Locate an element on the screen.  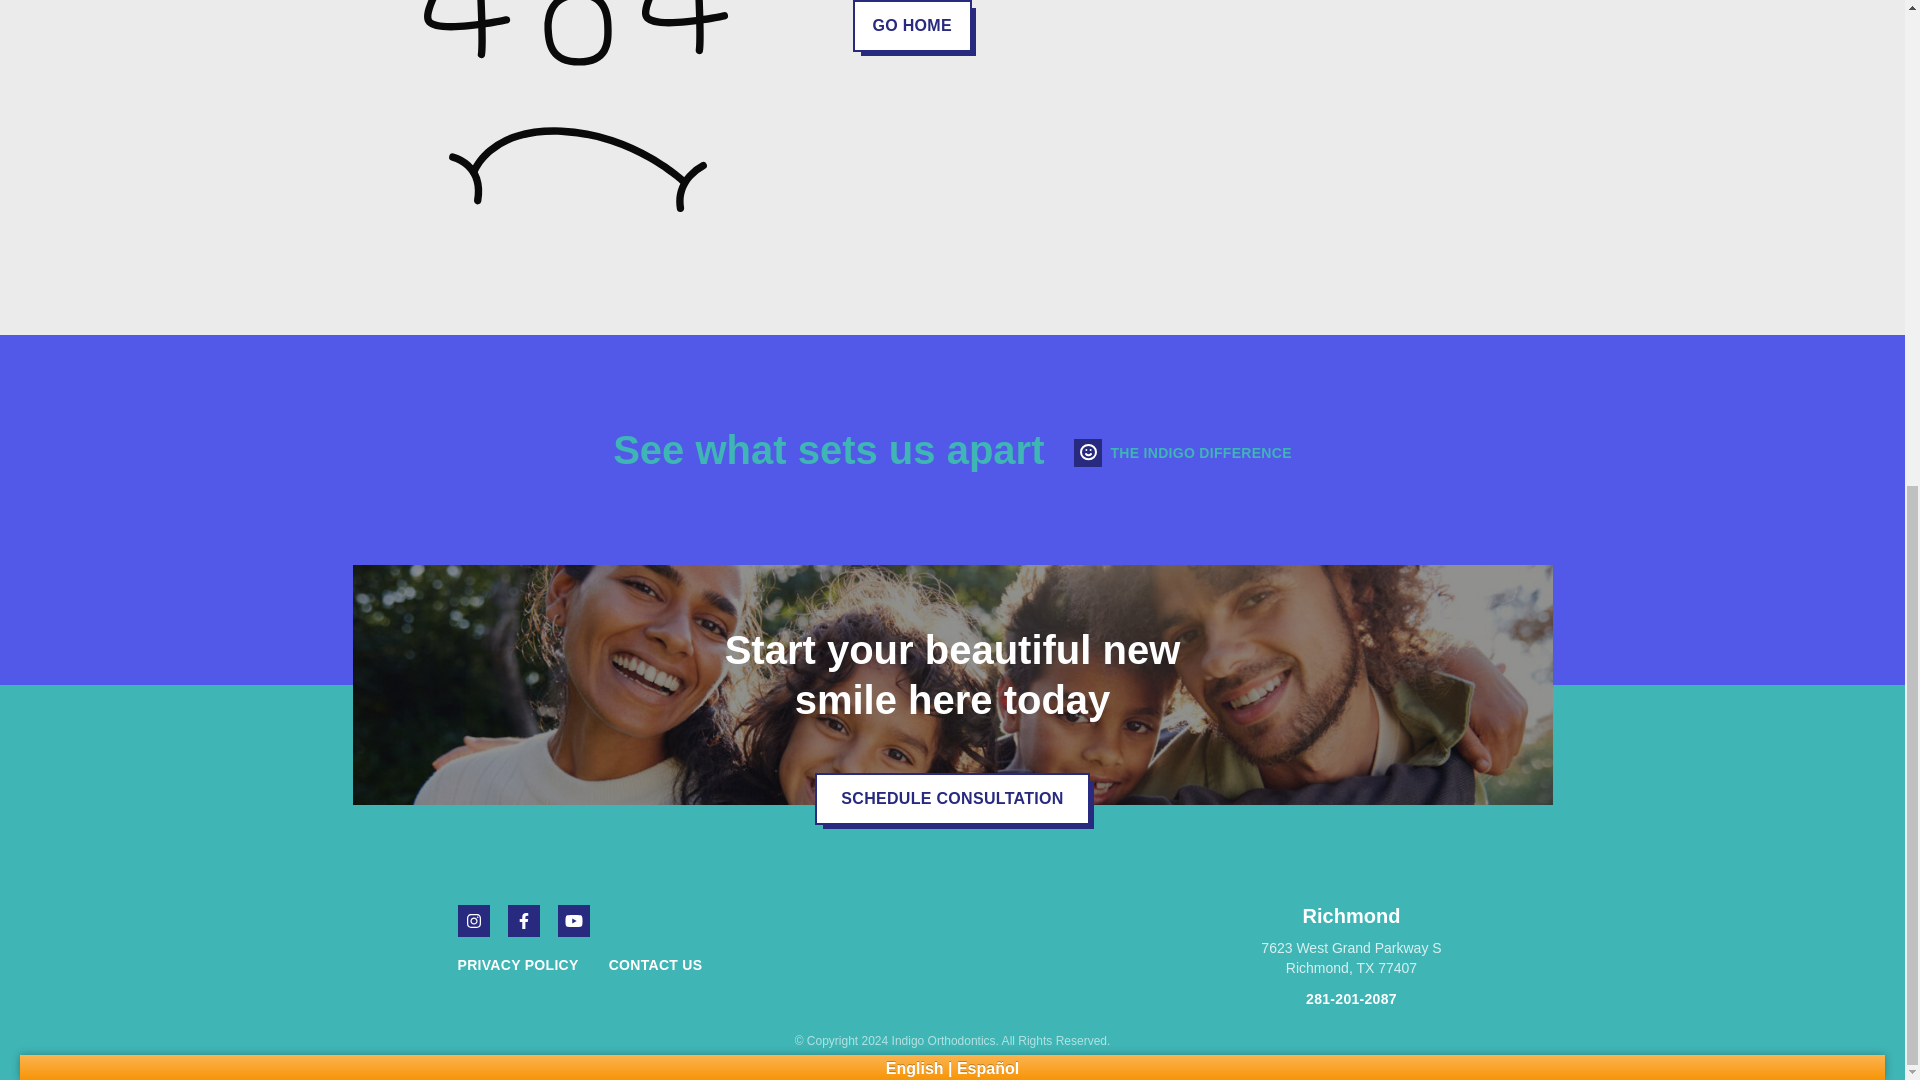
PRIVACY POLICY is located at coordinates (655, 964).